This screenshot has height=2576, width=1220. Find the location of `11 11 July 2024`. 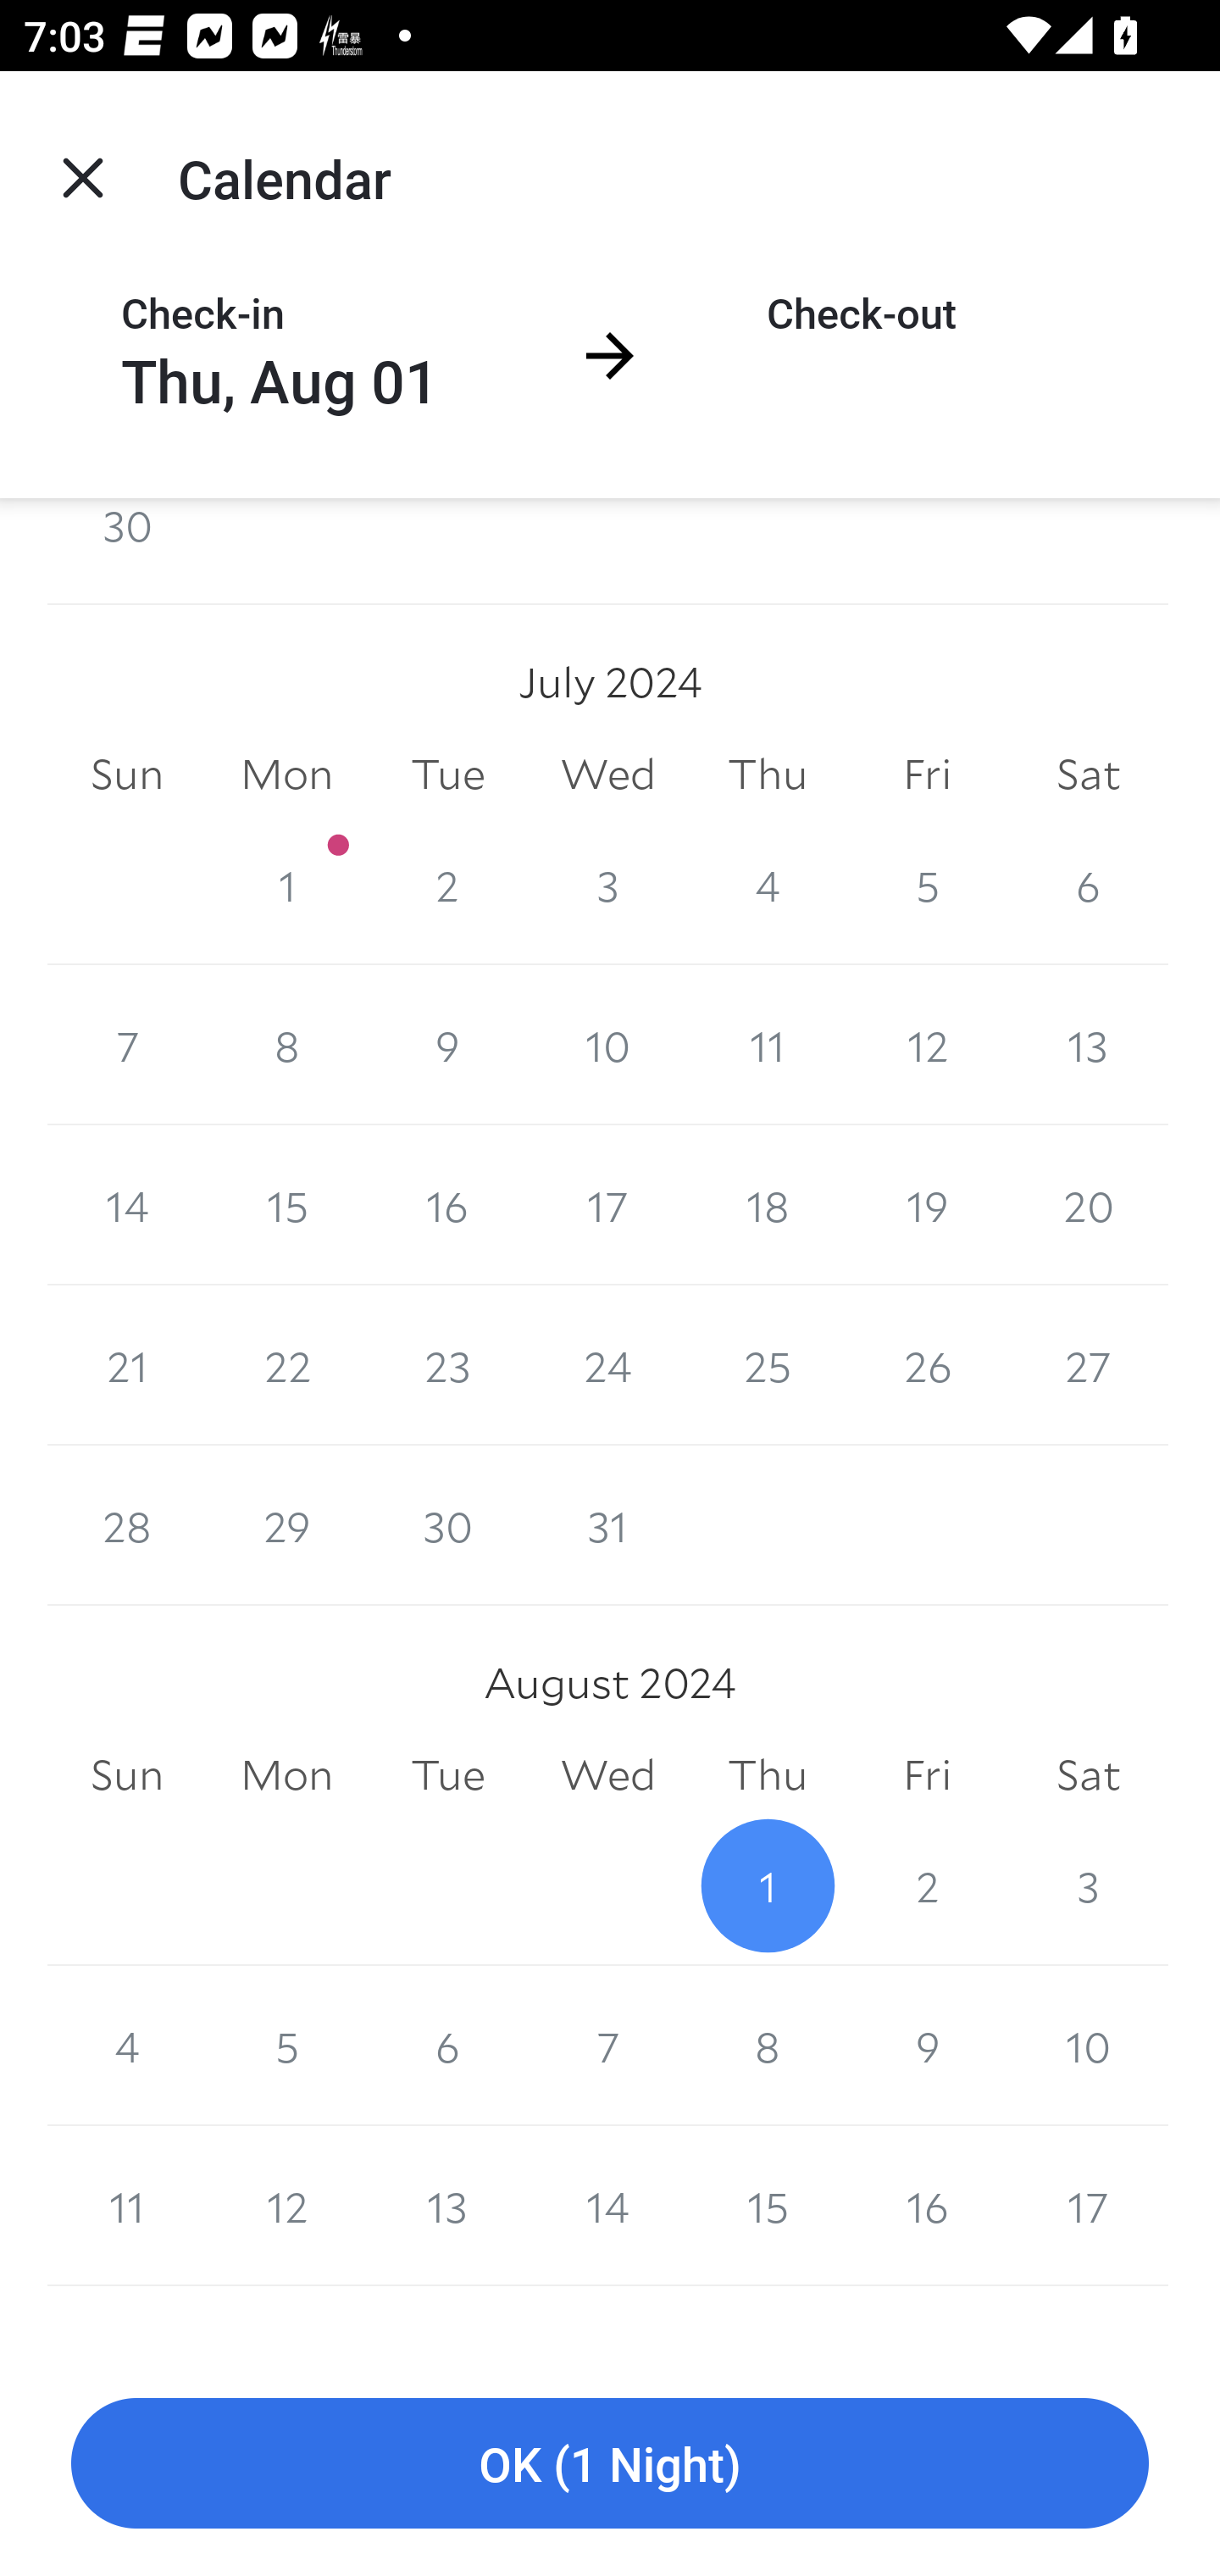

11 11 July 2024 is located at coordinates (768, 1046).